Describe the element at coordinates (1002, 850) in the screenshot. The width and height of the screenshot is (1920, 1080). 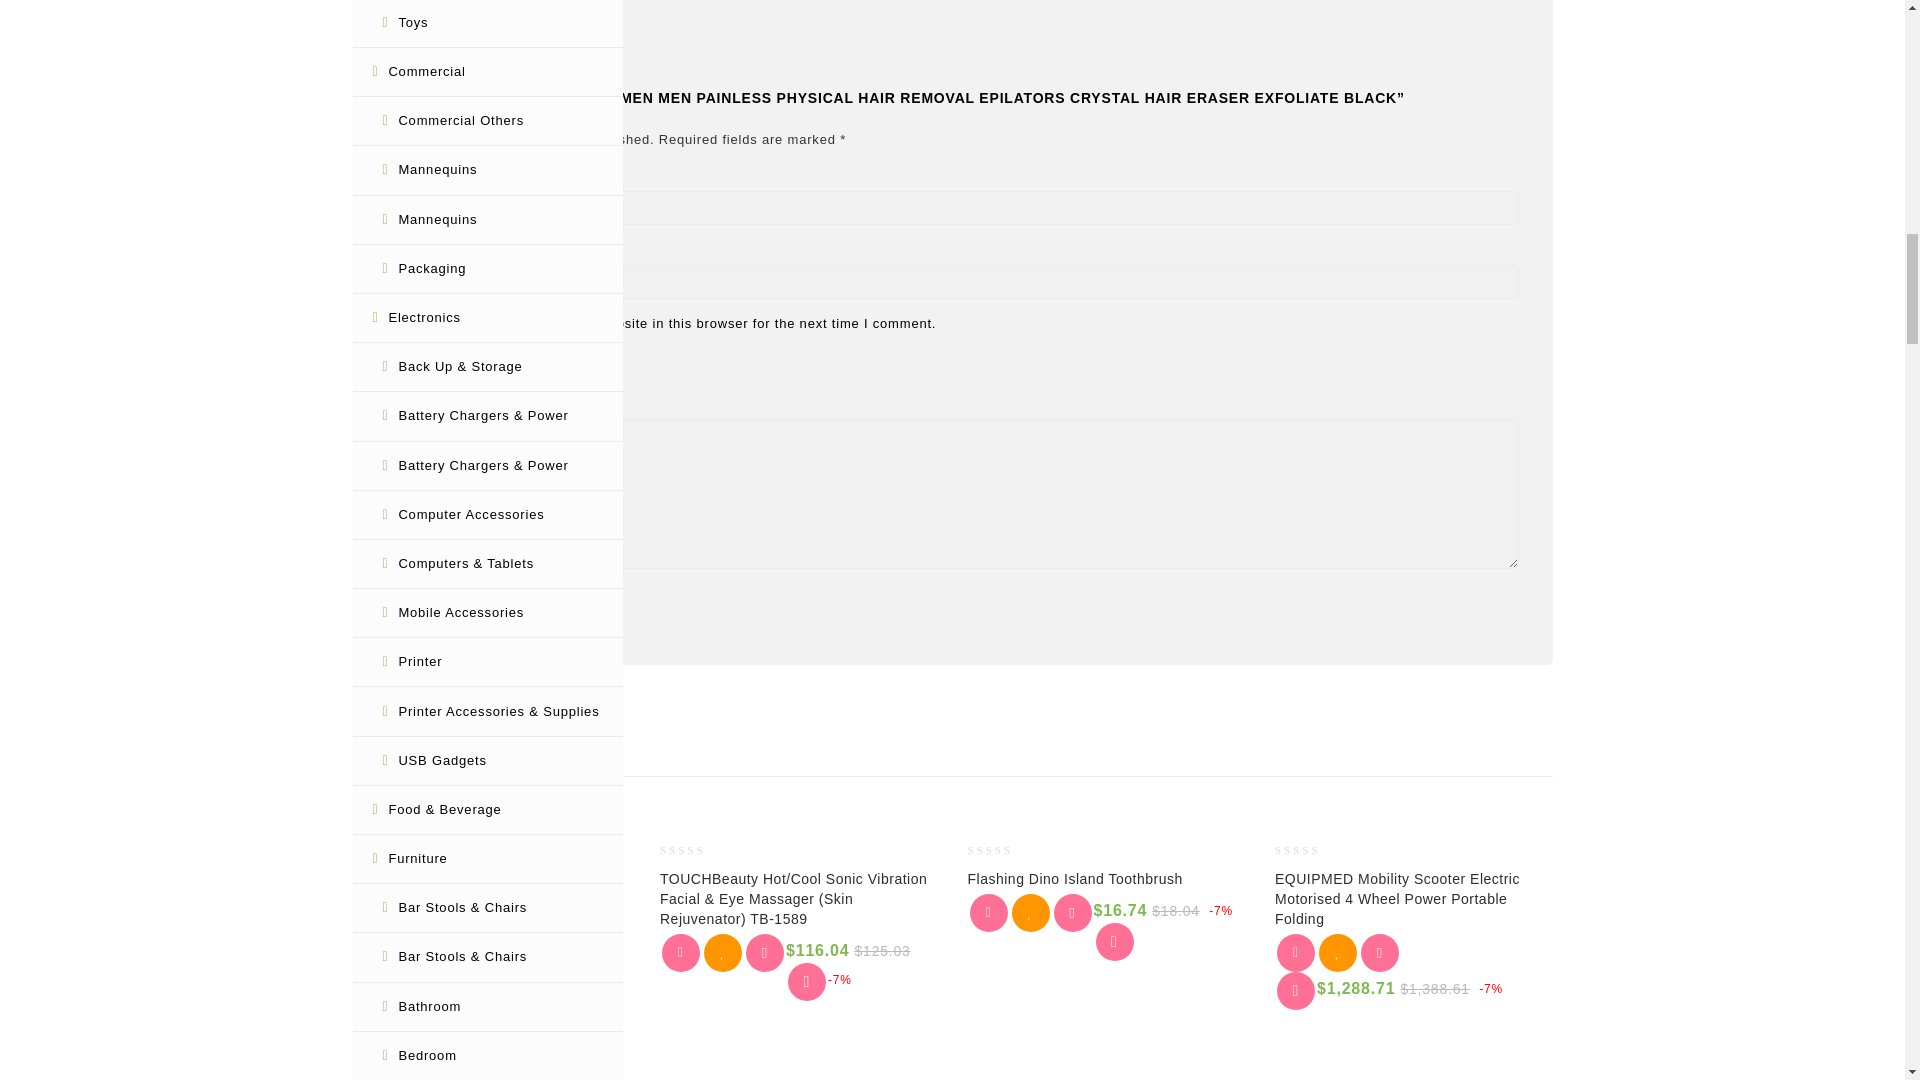
I see `Not yet rated` at that location.